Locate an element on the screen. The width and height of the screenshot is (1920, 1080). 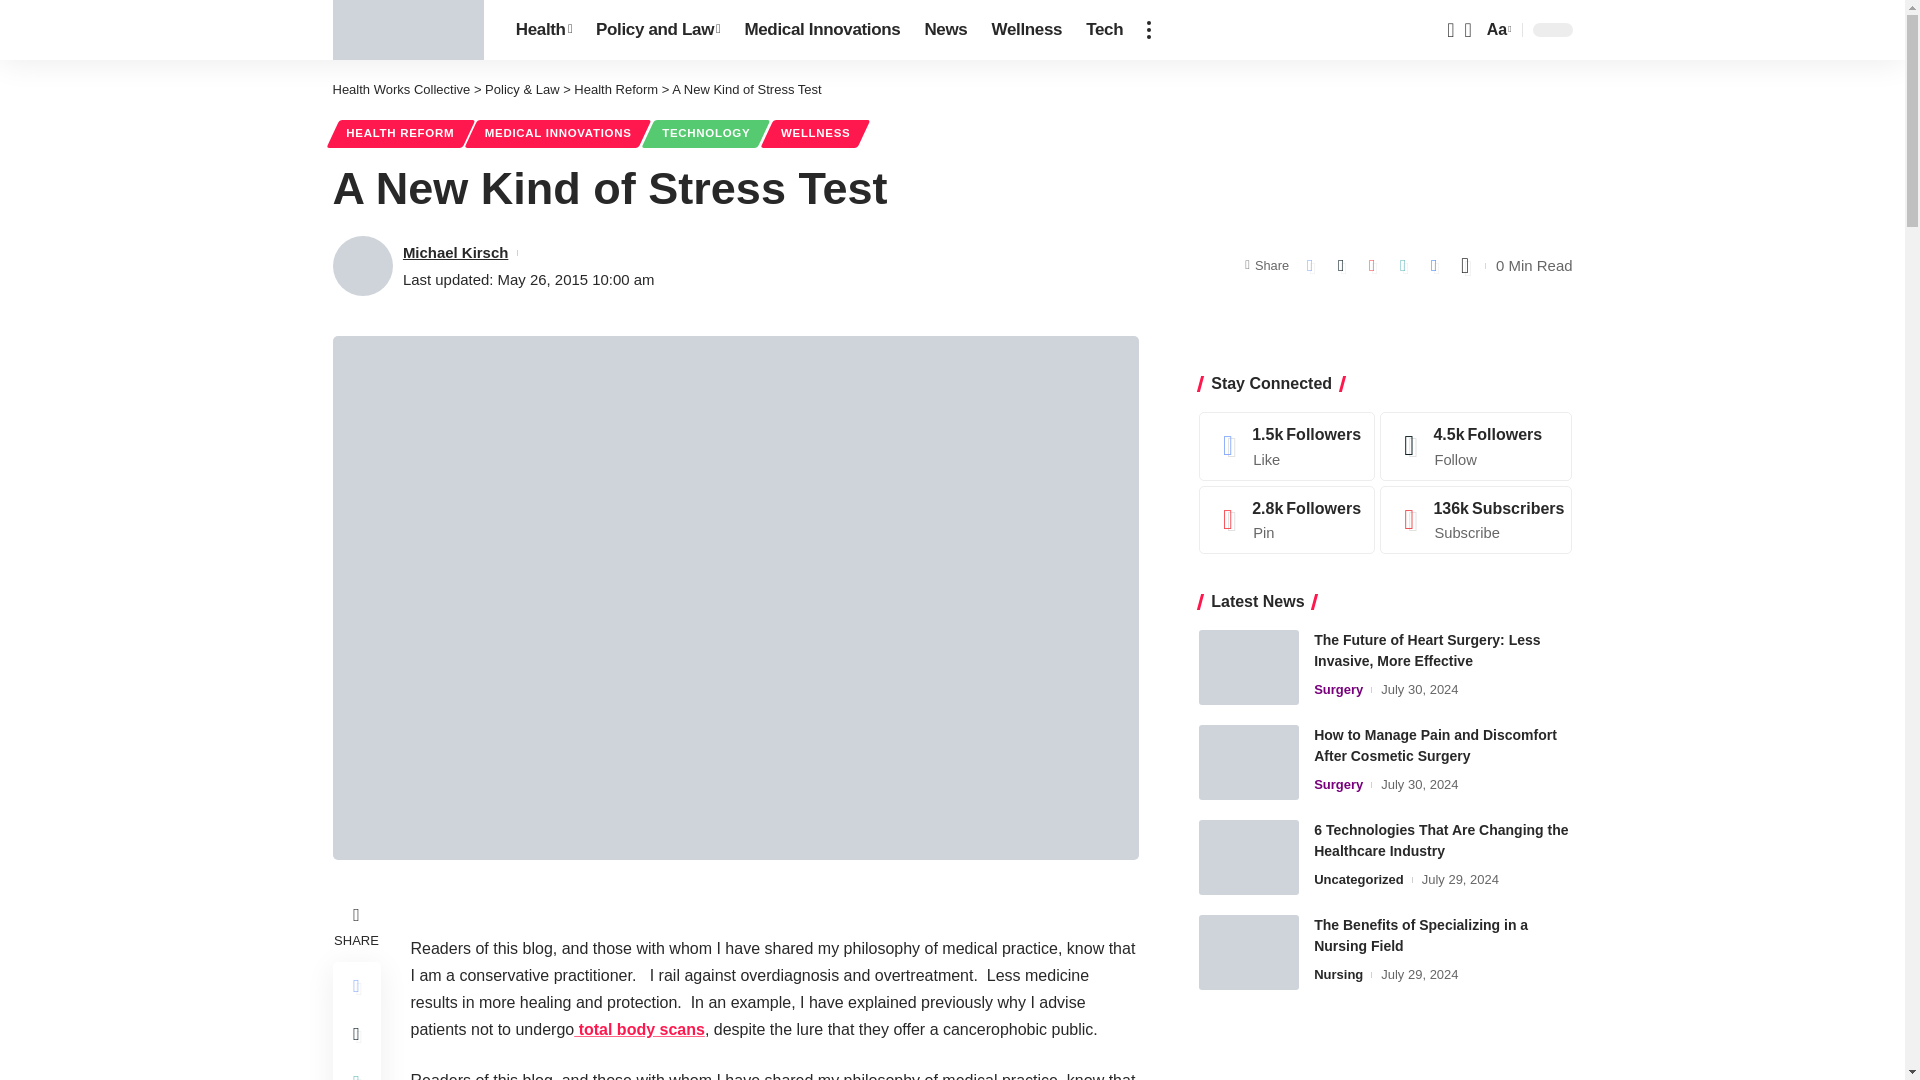
Health is located at coordinates (543, 30).